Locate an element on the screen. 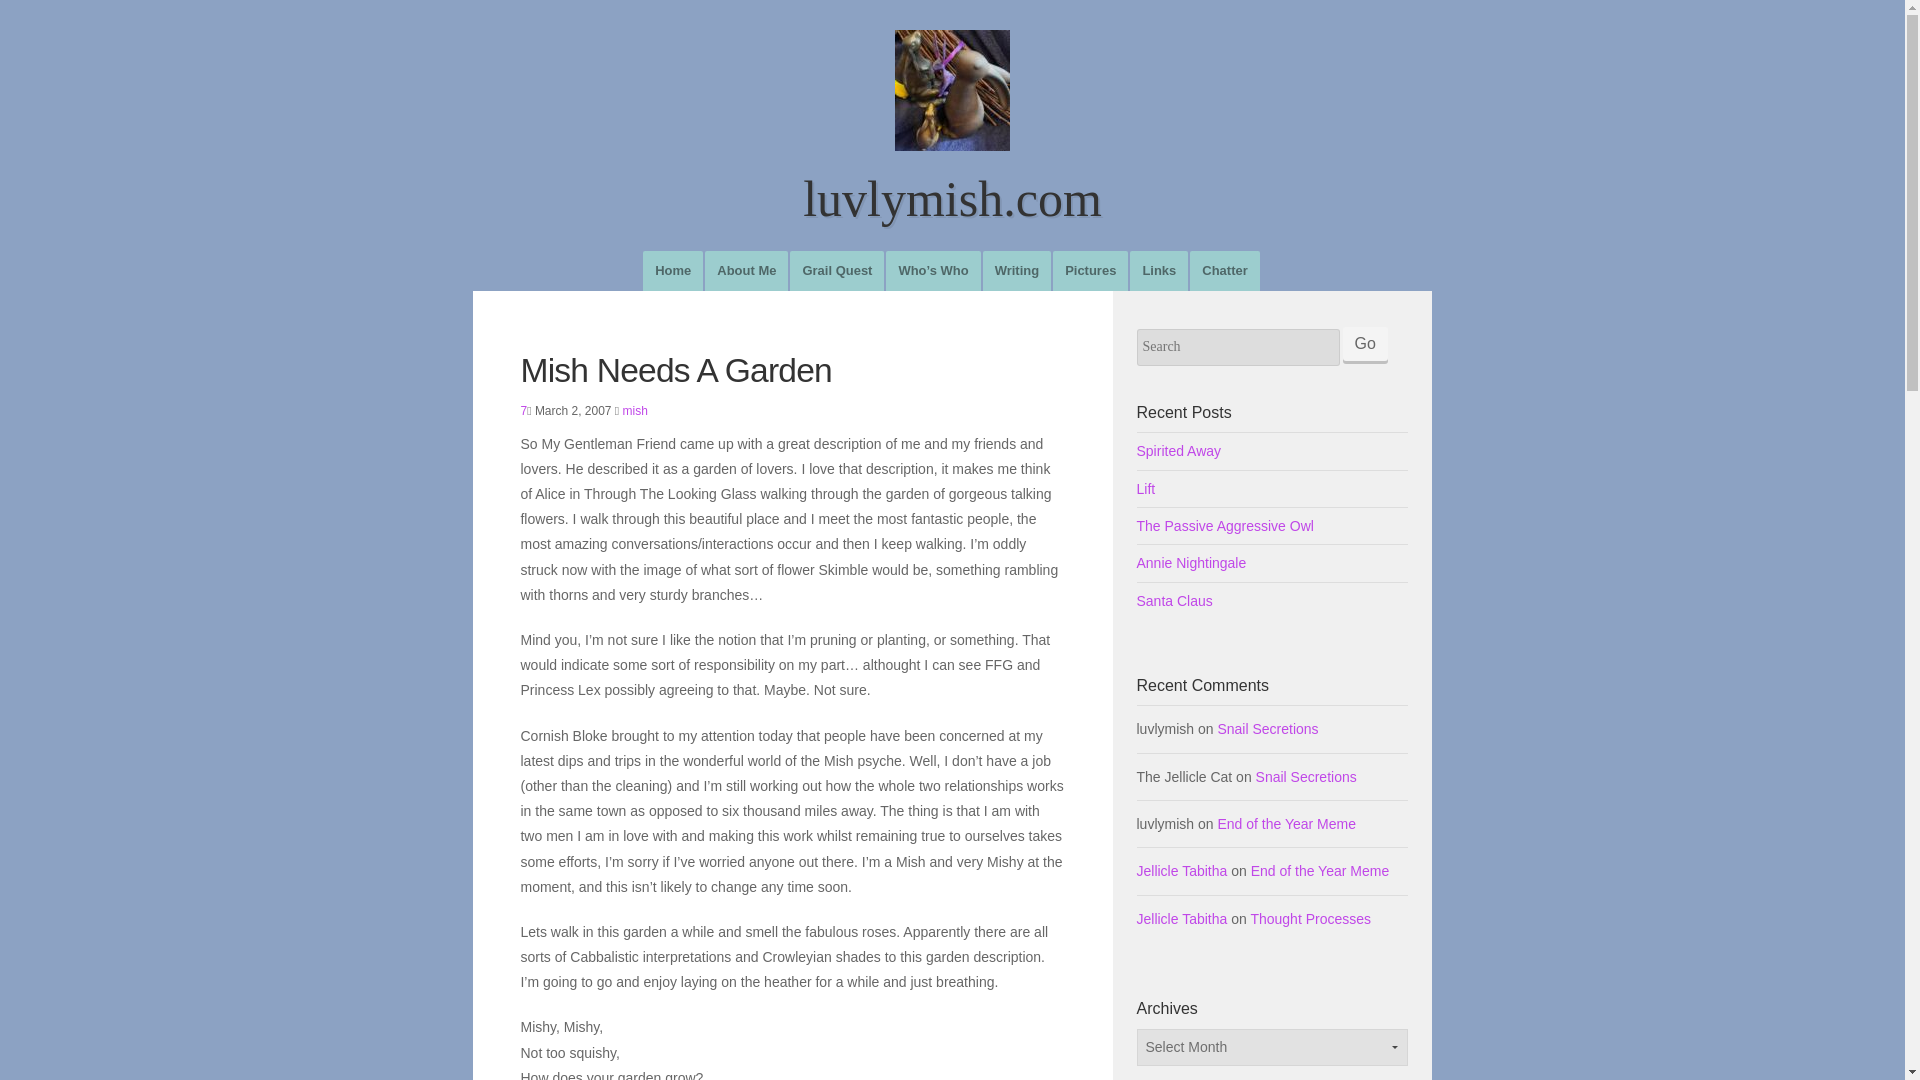 This screenshot has width=1920, height=1080. The Passive Aggressive Owl is located at coordinates (1272, 526).